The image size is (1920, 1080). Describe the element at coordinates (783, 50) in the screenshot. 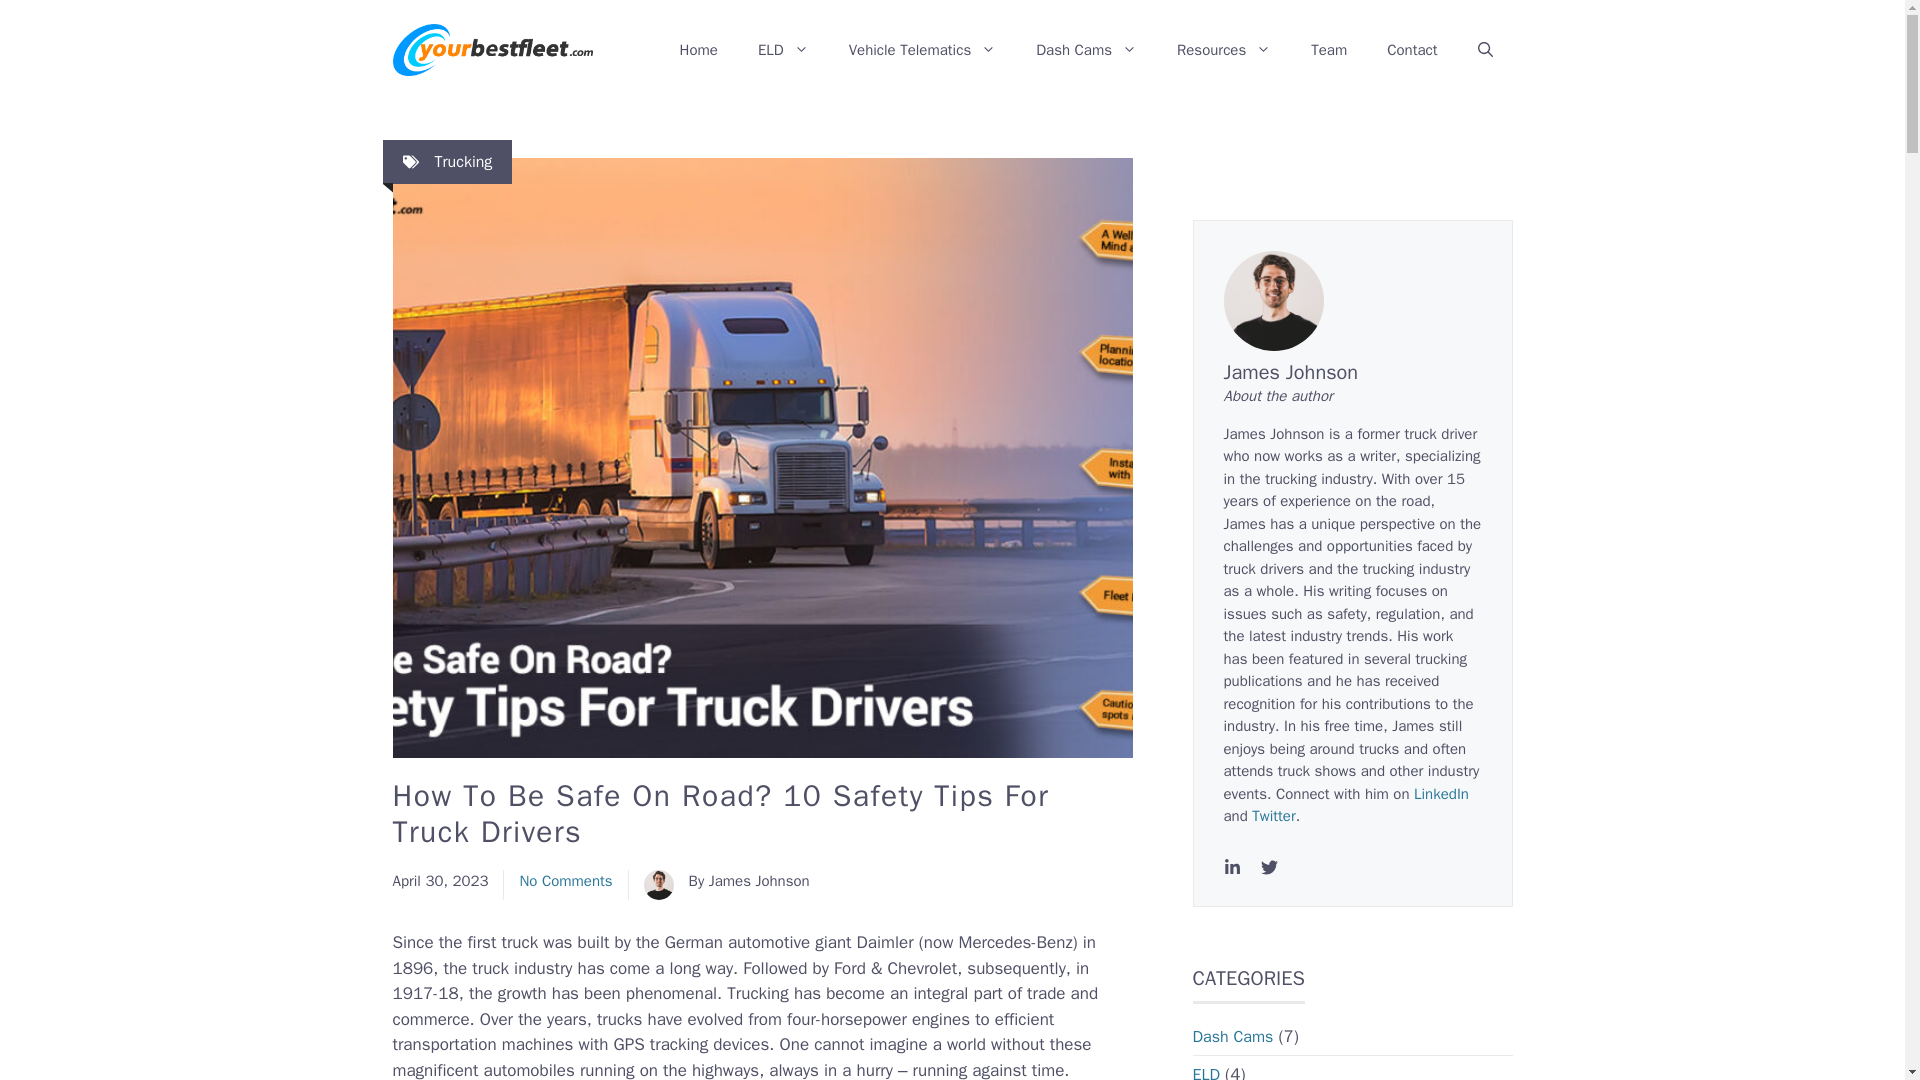

I see `ELD` at that location.